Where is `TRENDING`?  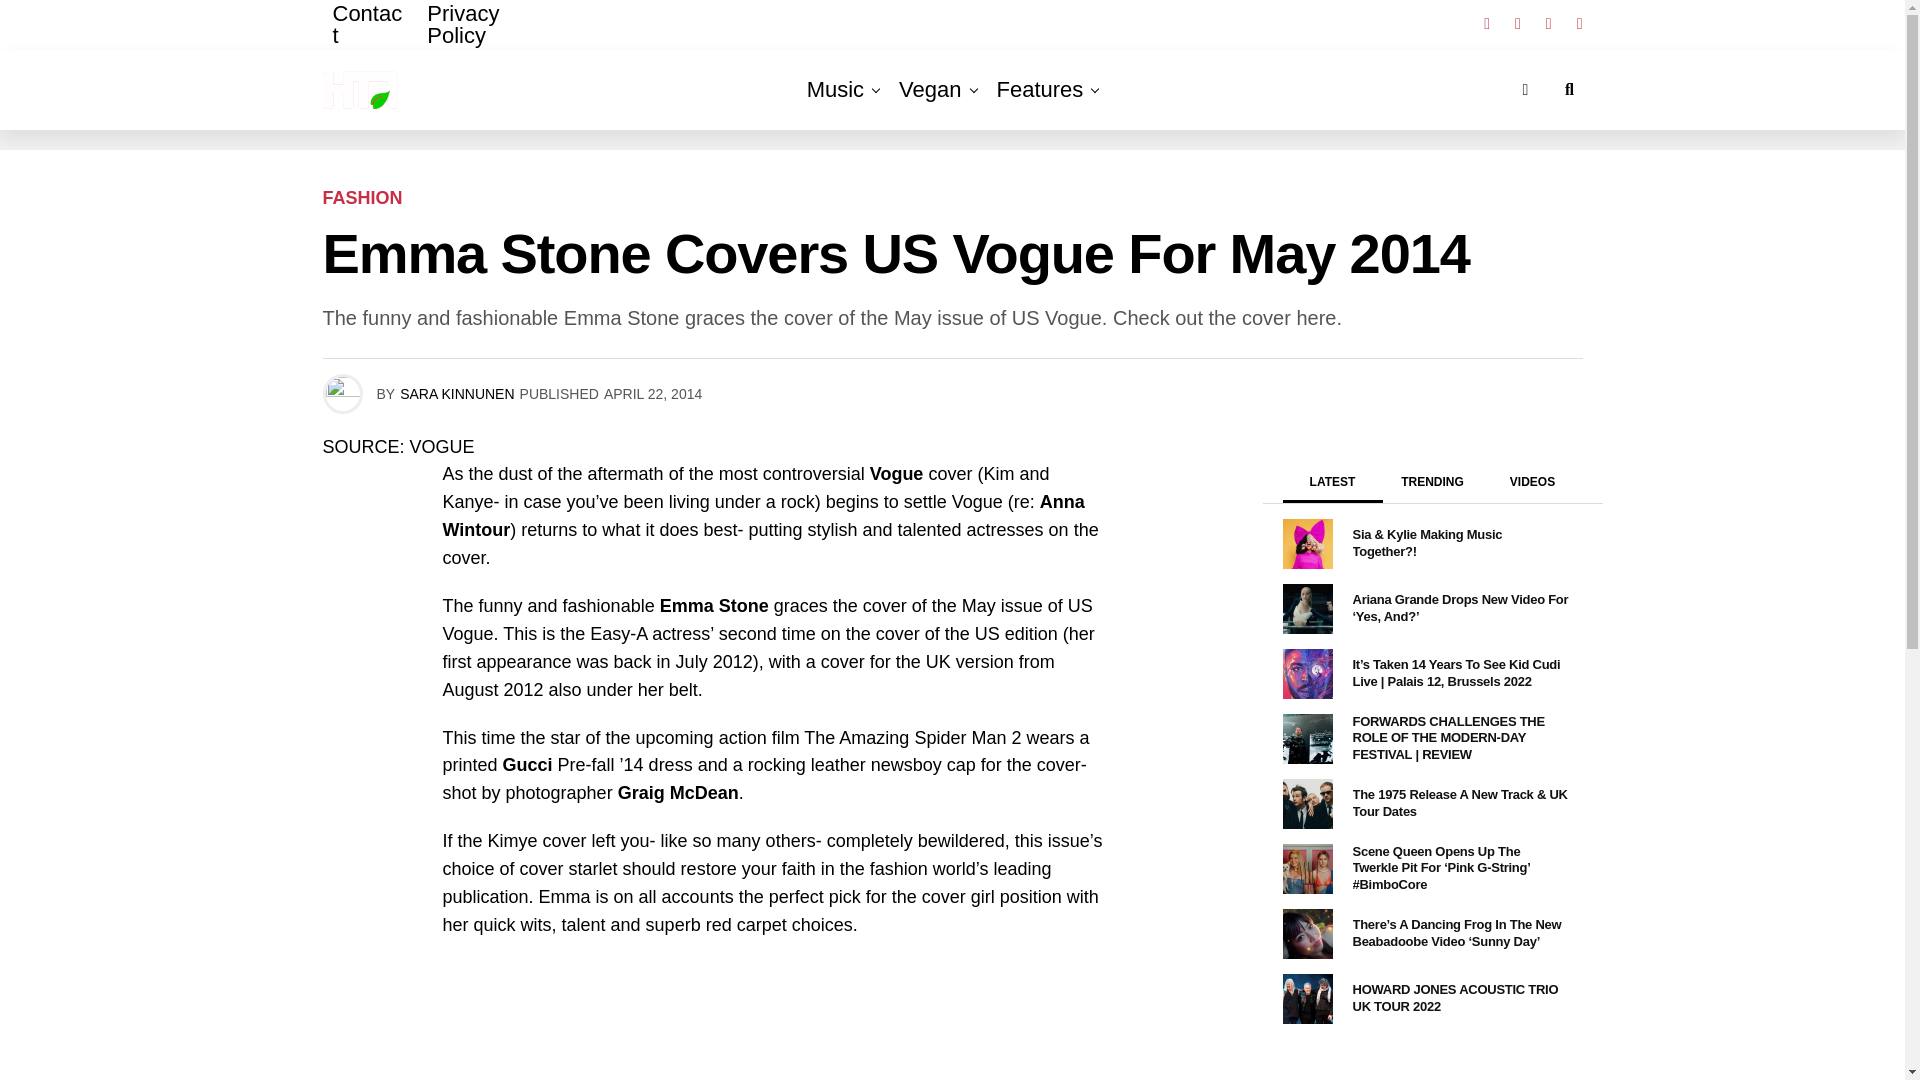 TRENDING is located at coordinates (1432, 487).